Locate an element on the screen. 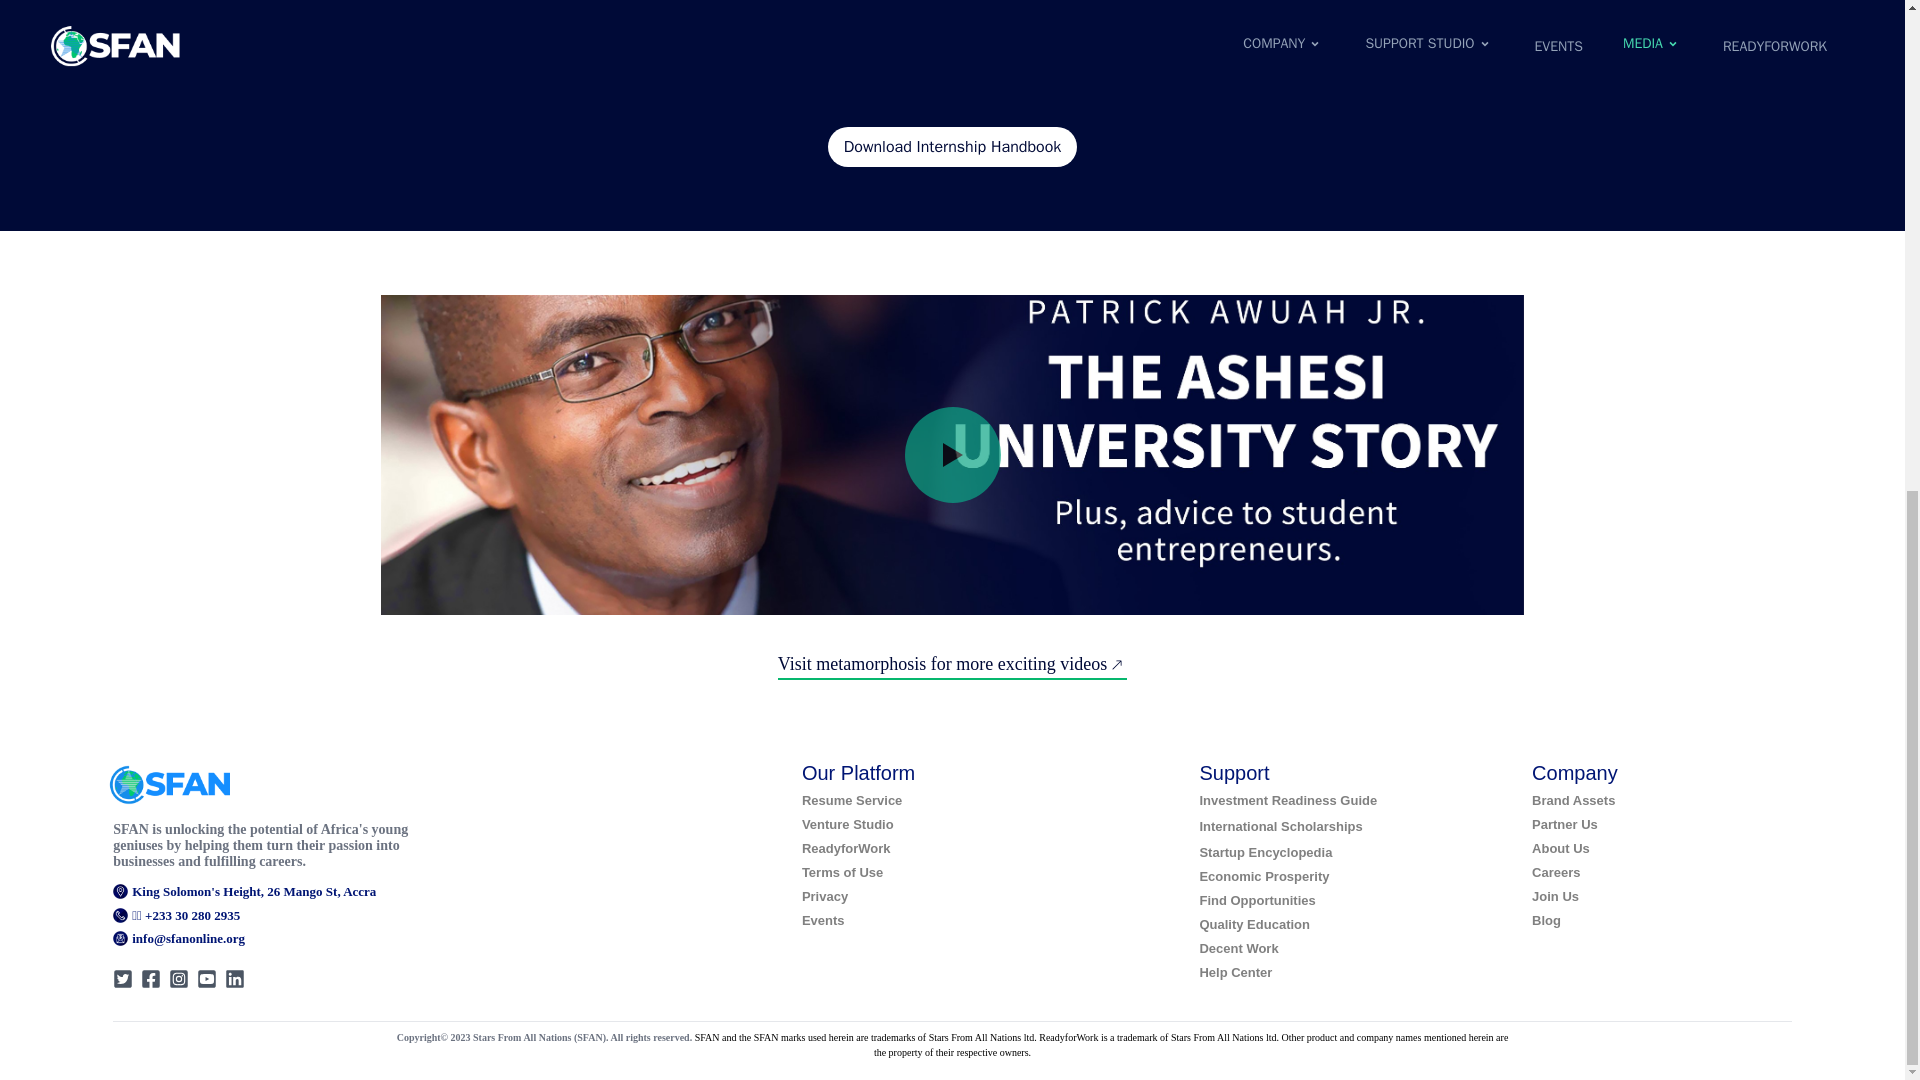 The height and width of the screenshot is (1080, 1920). Decent Work is located at coordinates (1238, 948).